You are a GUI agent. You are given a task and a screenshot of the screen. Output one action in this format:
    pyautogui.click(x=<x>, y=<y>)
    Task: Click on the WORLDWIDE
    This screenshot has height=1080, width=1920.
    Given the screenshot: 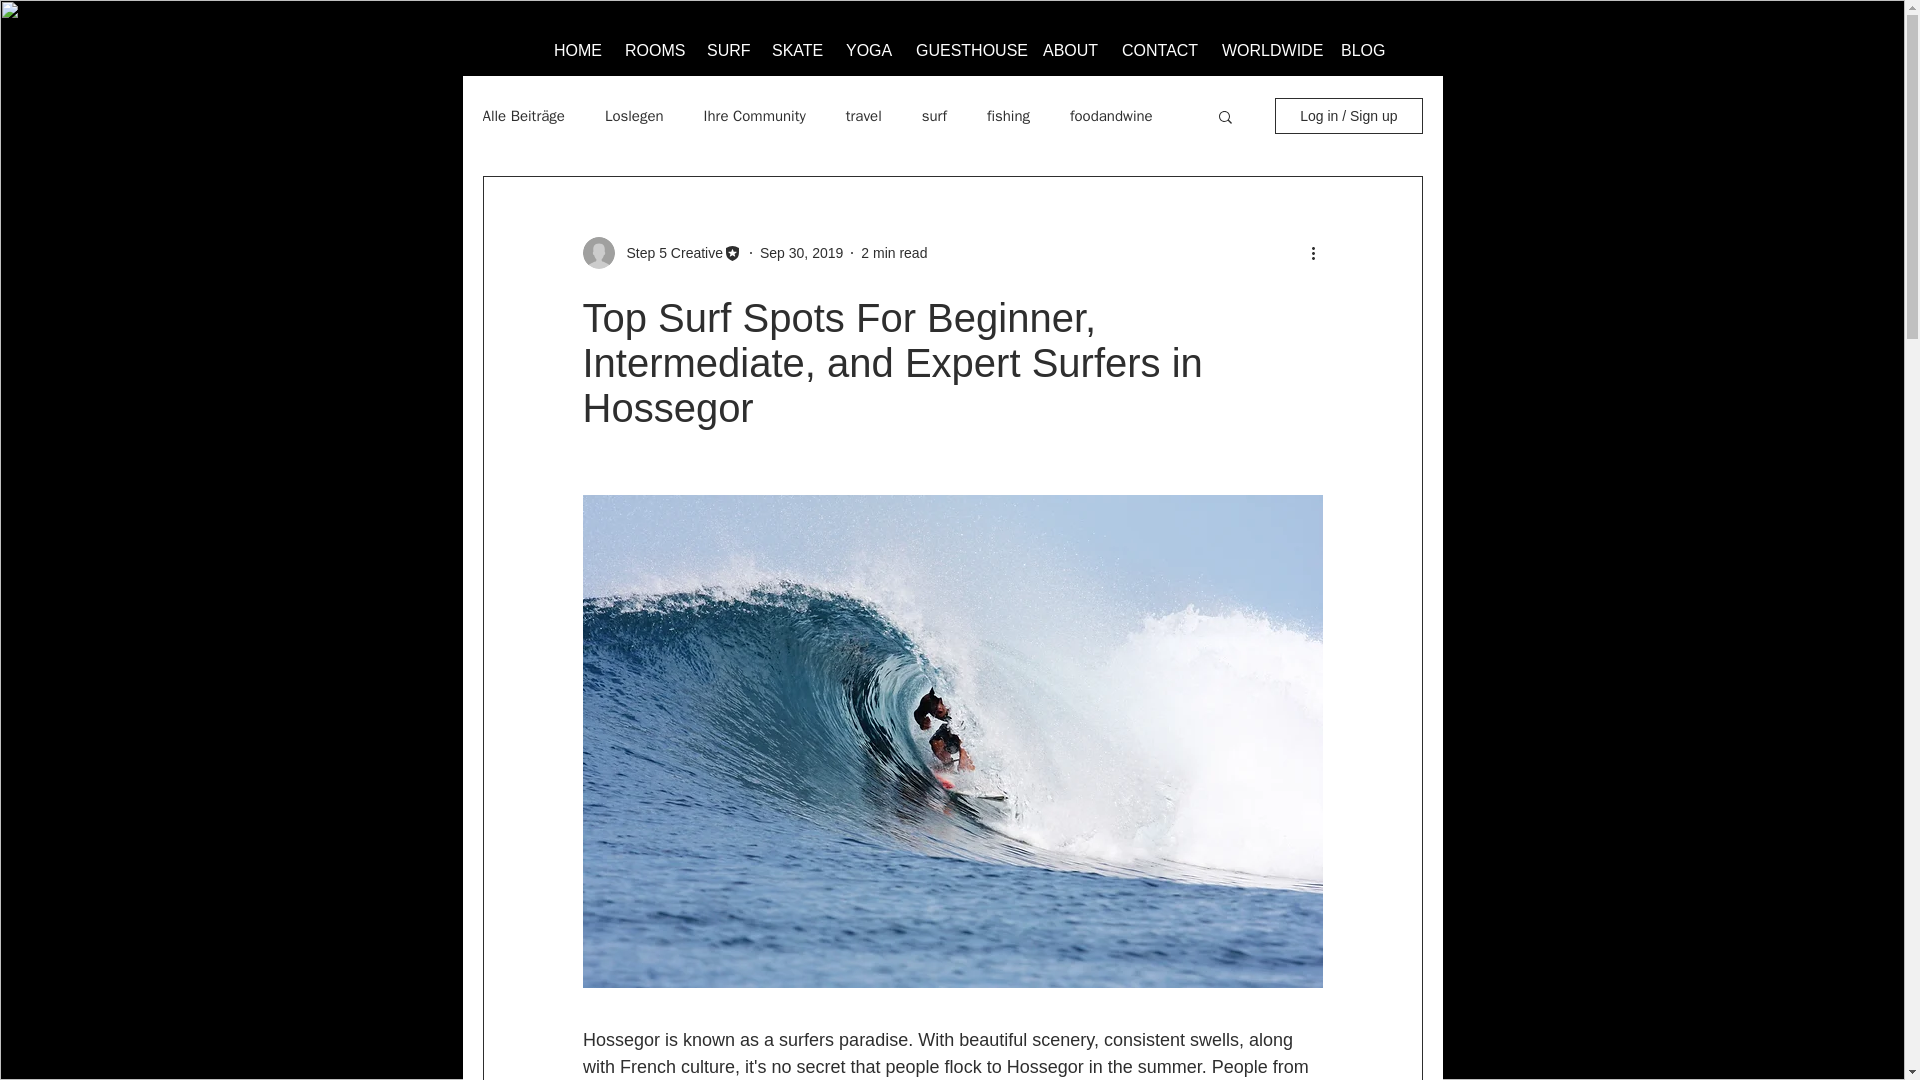 What is the action you would take?
    pyautogui.click(x=1268, y=42)
    